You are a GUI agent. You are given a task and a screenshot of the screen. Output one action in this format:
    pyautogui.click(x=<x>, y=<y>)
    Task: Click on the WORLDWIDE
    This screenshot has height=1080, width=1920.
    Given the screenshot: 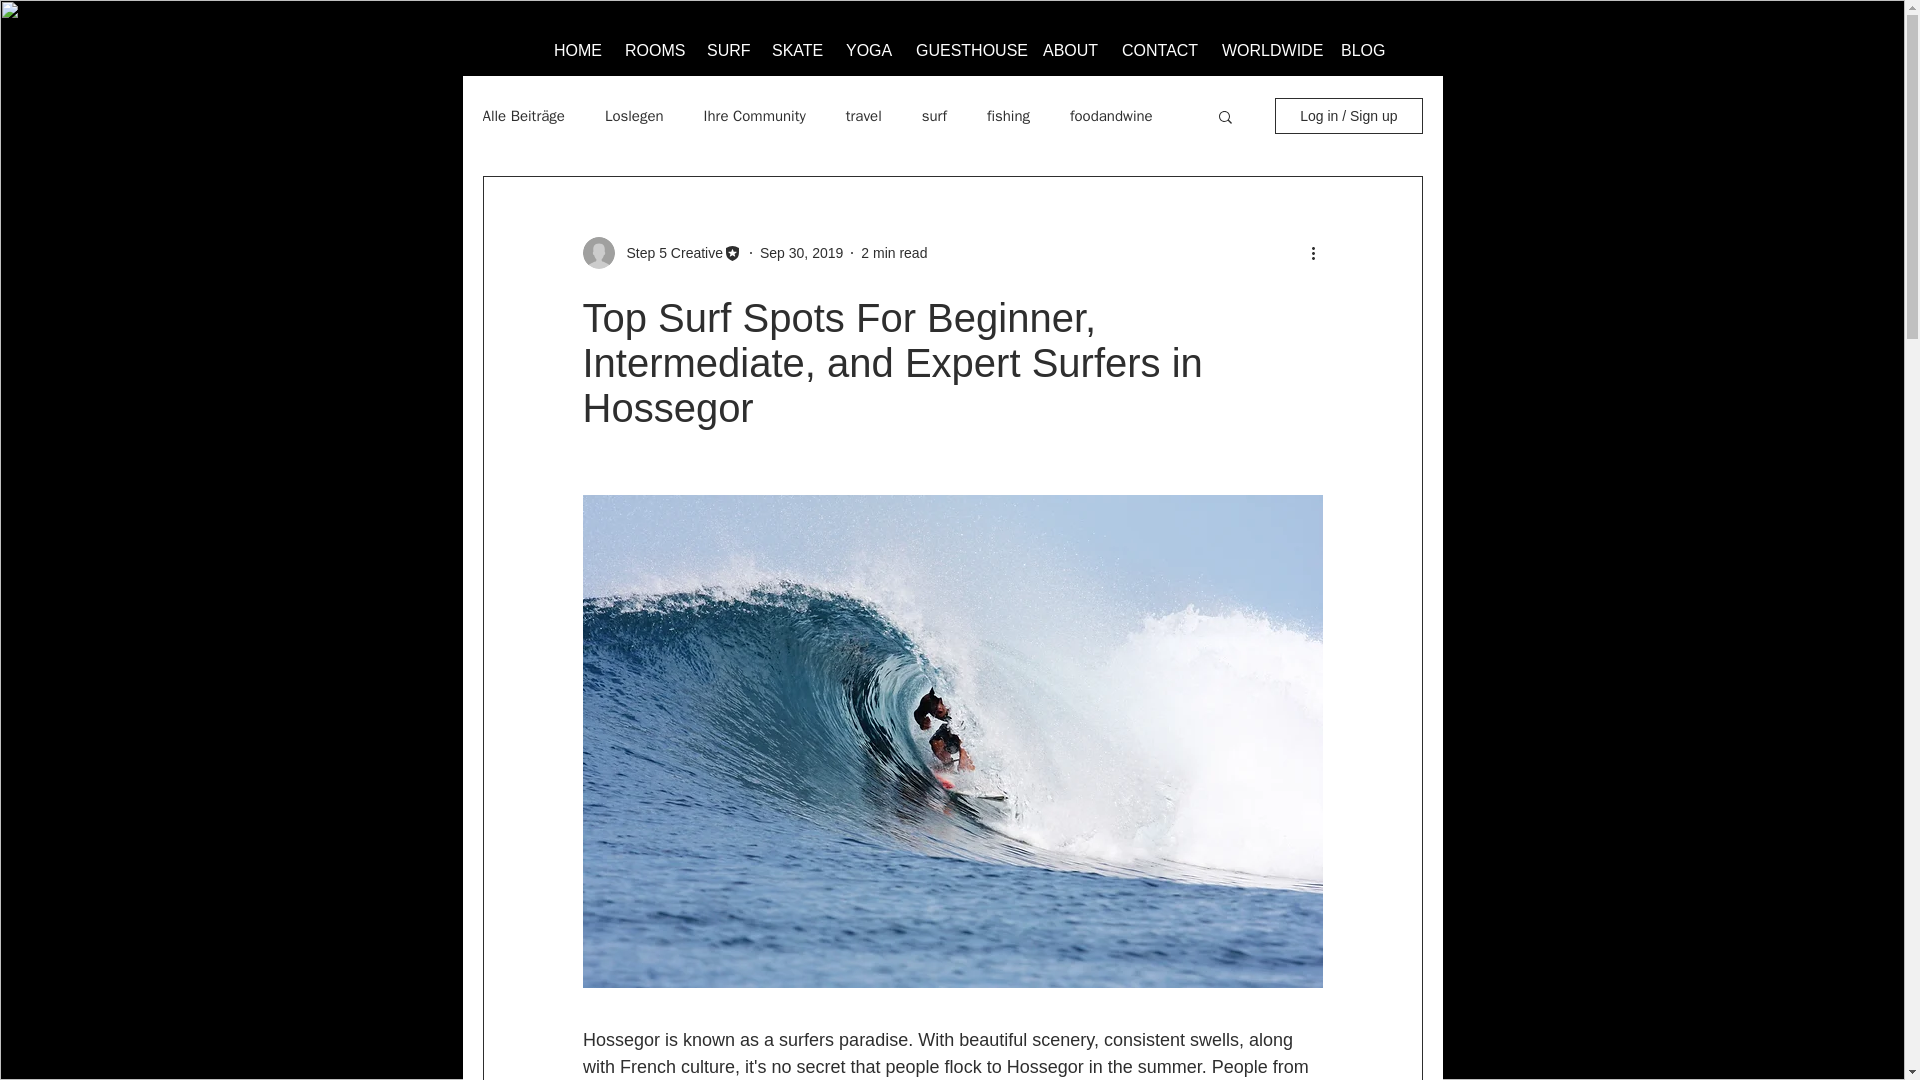 What is the action you would take?
    pyautogui.click(x=1268, y=42)
    